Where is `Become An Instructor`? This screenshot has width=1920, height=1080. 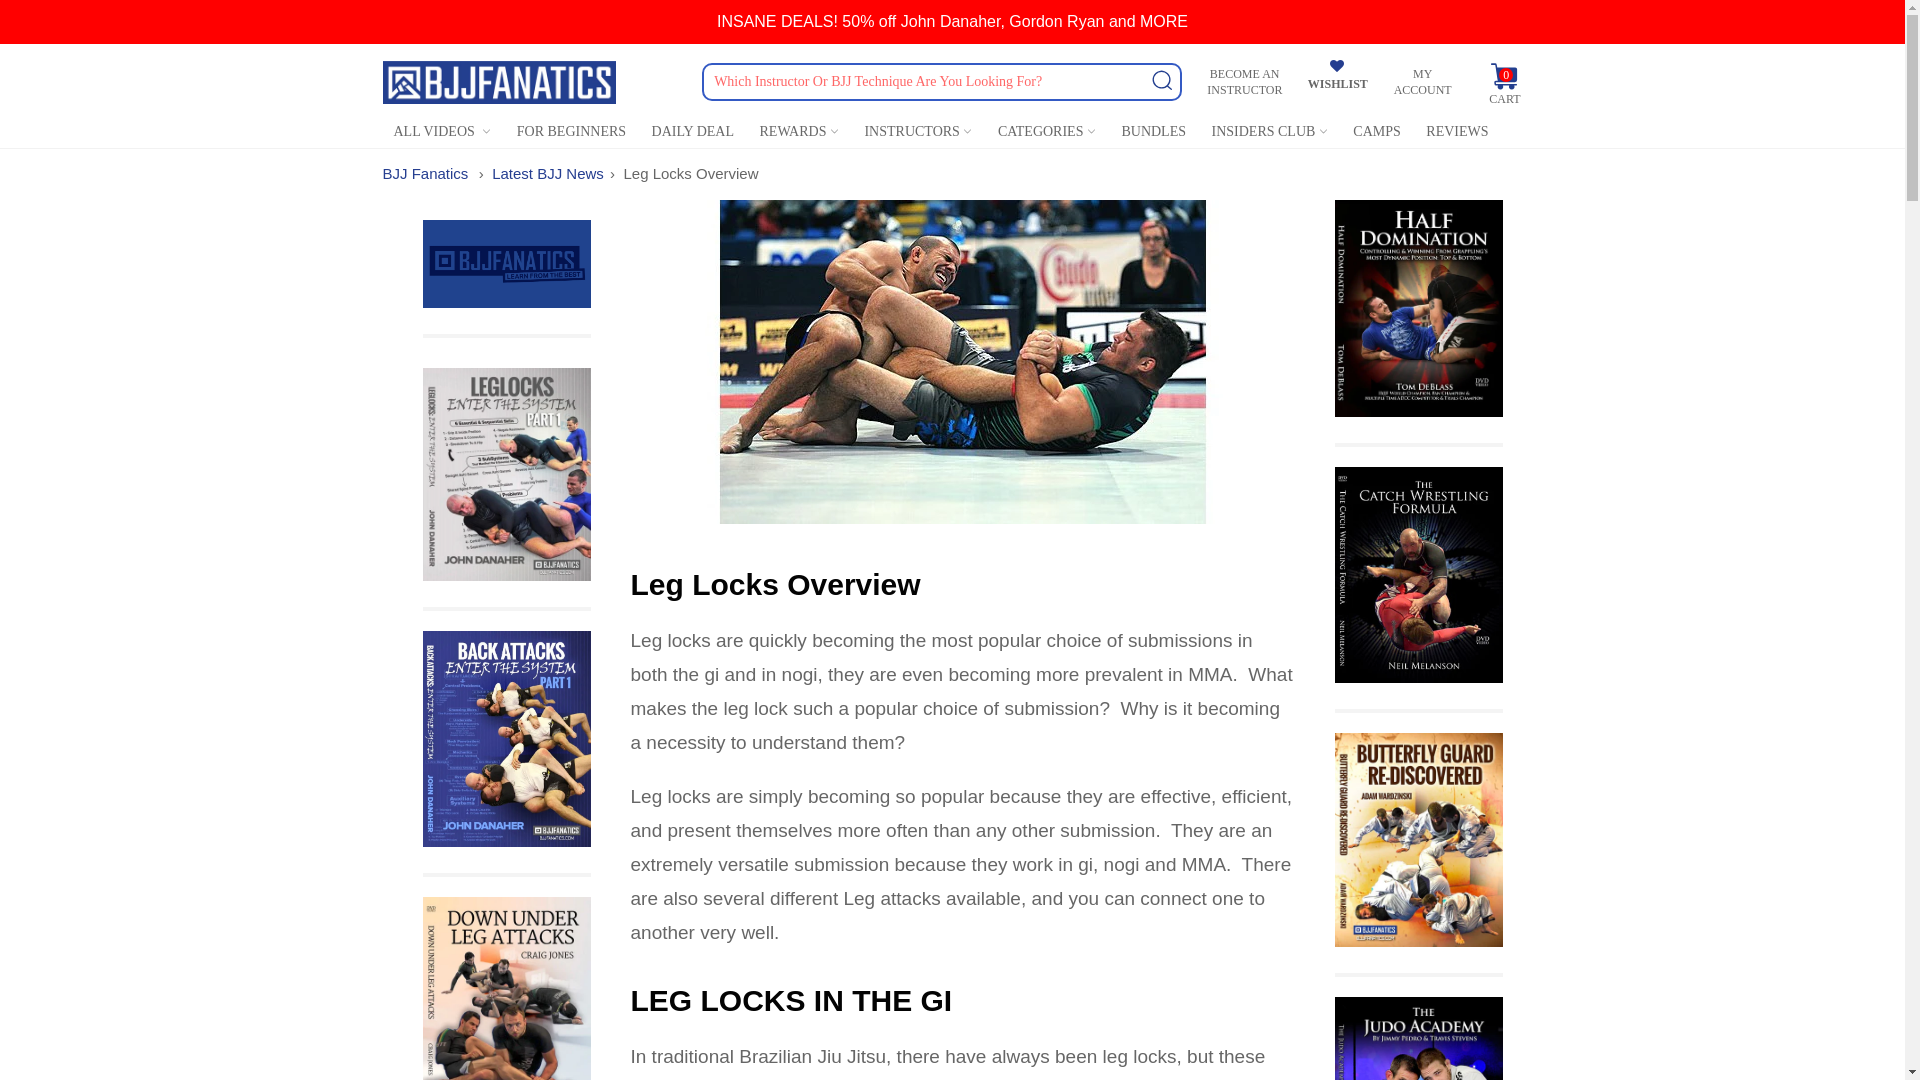 Become An Instructor is located at coordinates (1244, 82).